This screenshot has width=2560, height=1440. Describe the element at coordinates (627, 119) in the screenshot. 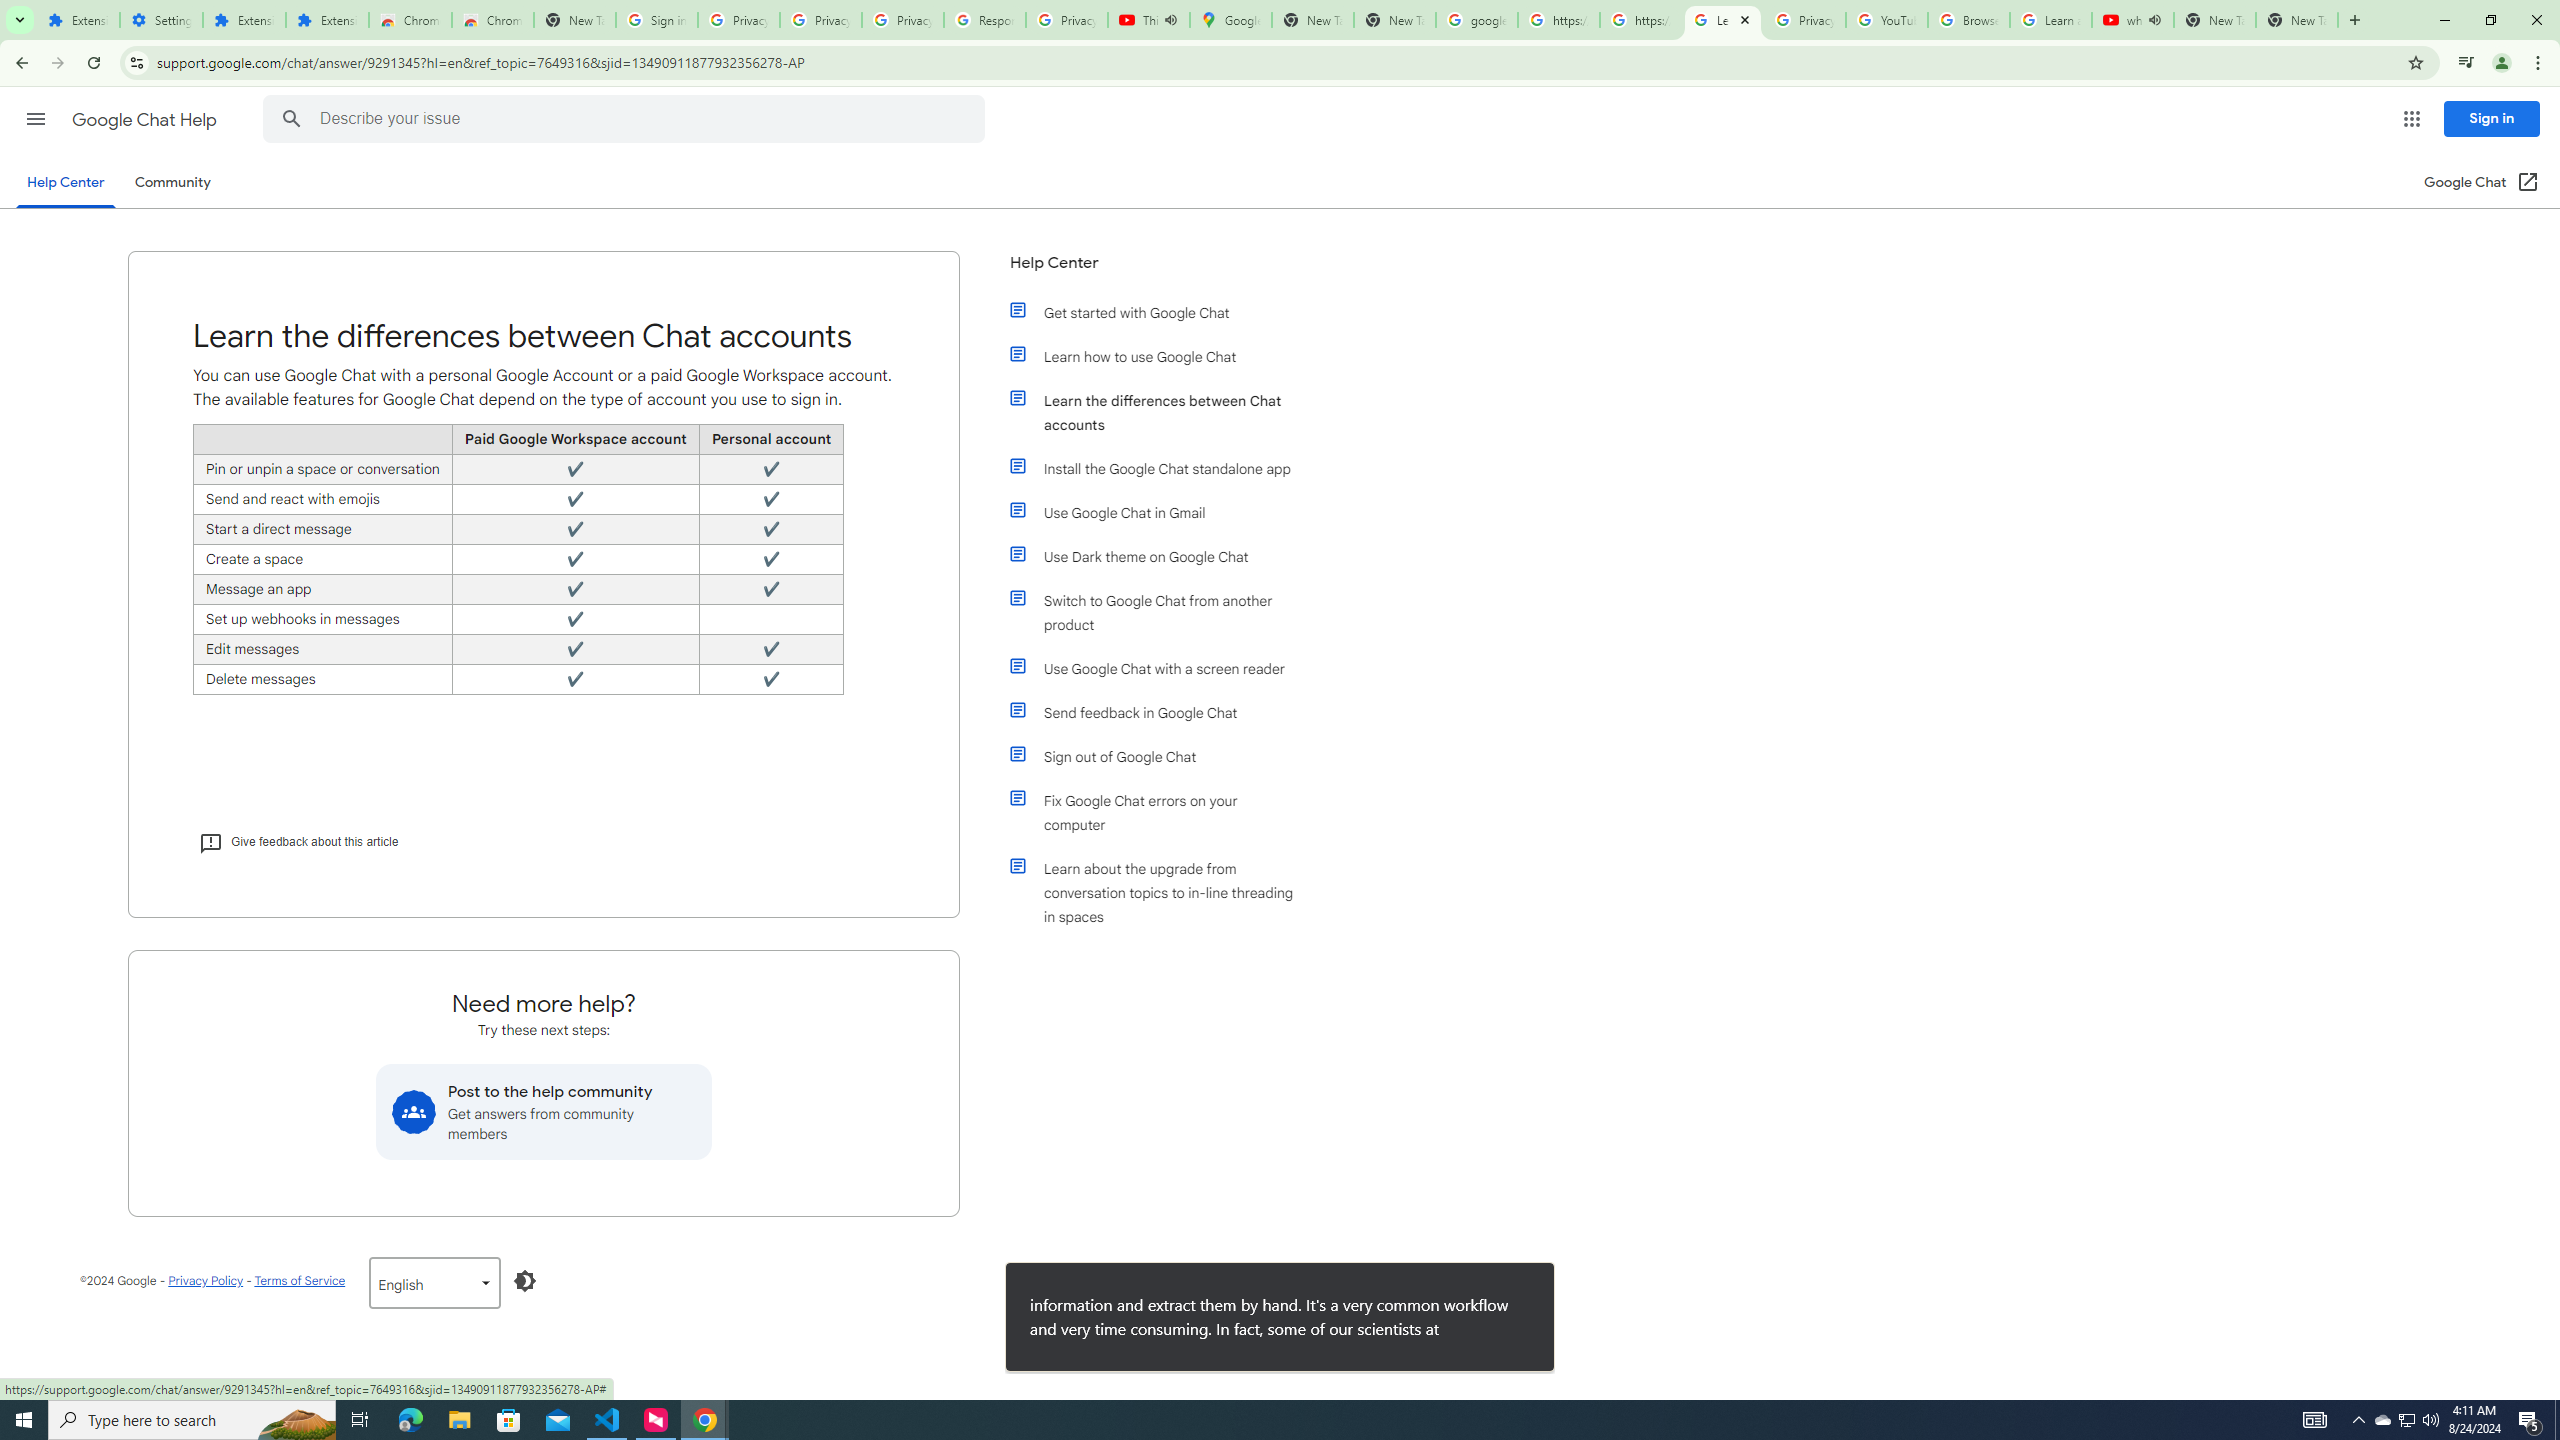

I see `Describe your issue` at that location.